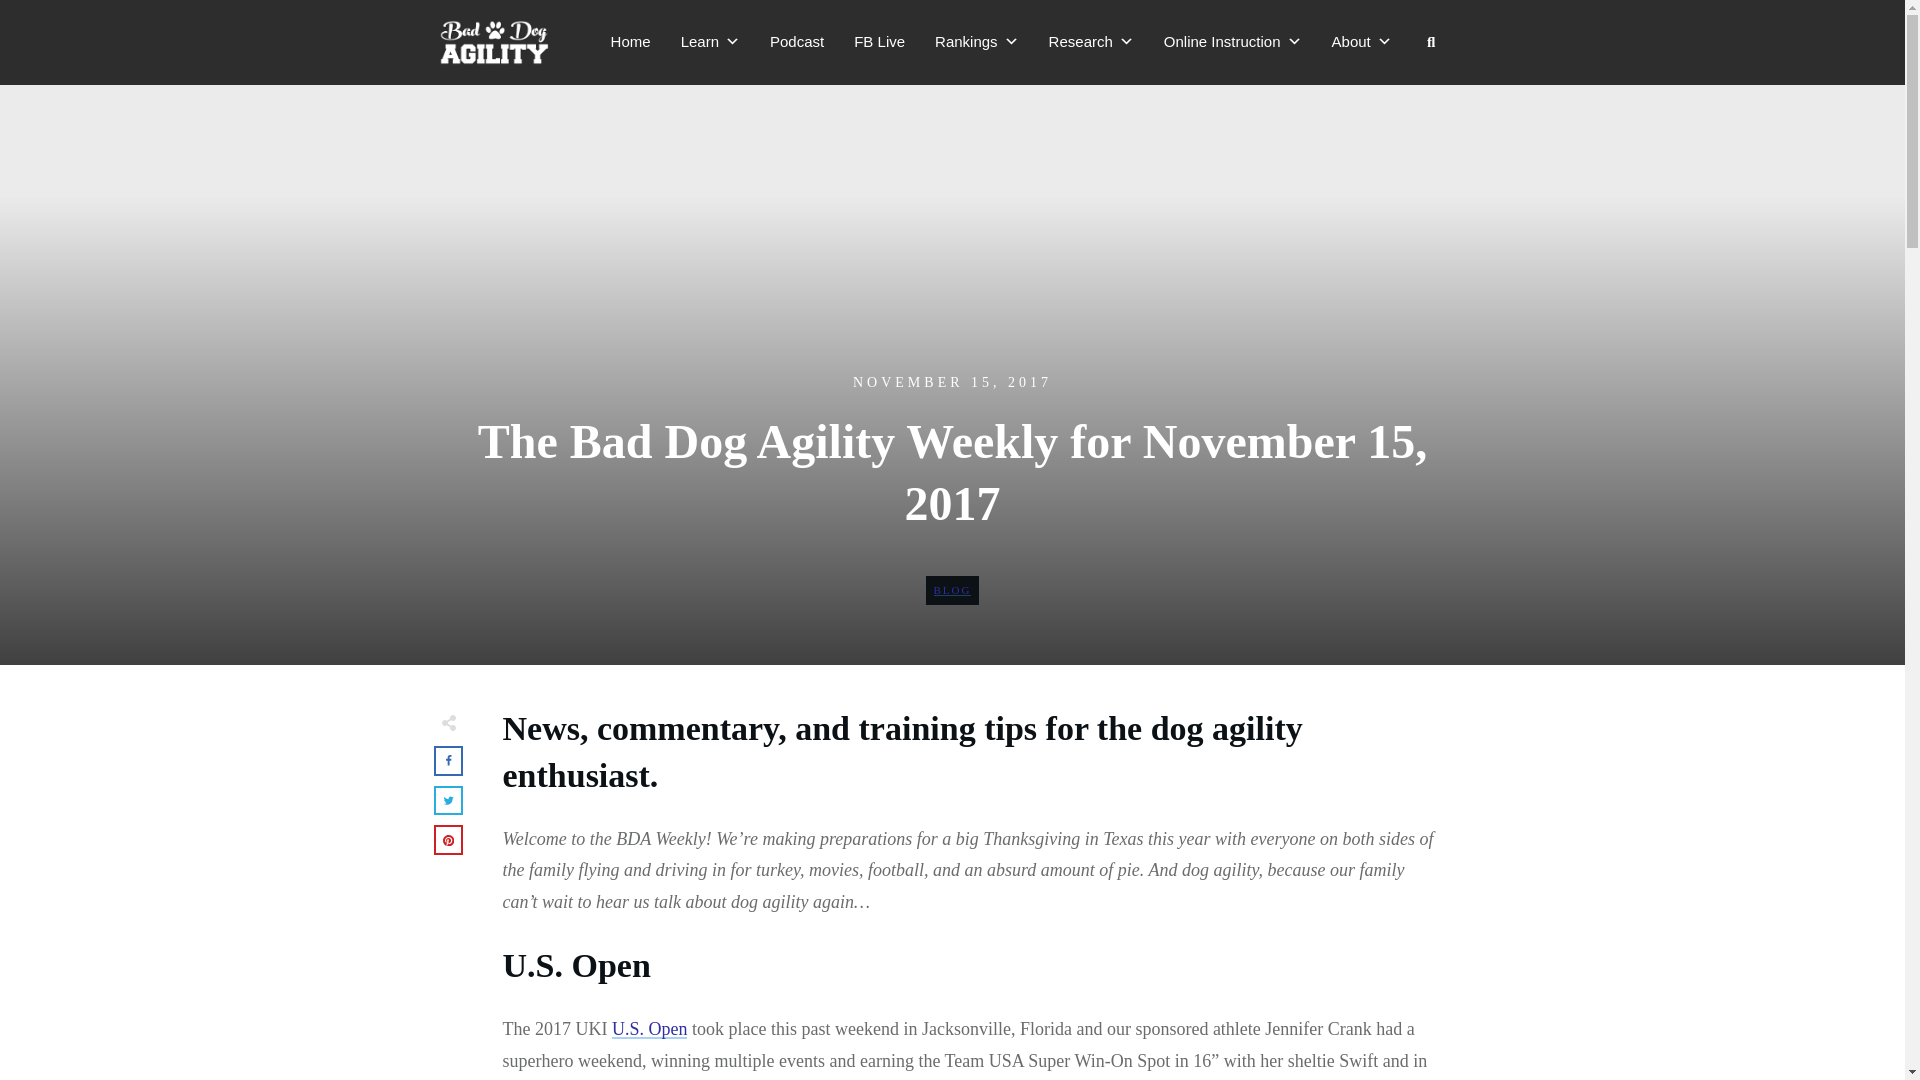  Describe the element at coordinates (1233, 41) in the screenshot. I see `Online Instruction` at that location.